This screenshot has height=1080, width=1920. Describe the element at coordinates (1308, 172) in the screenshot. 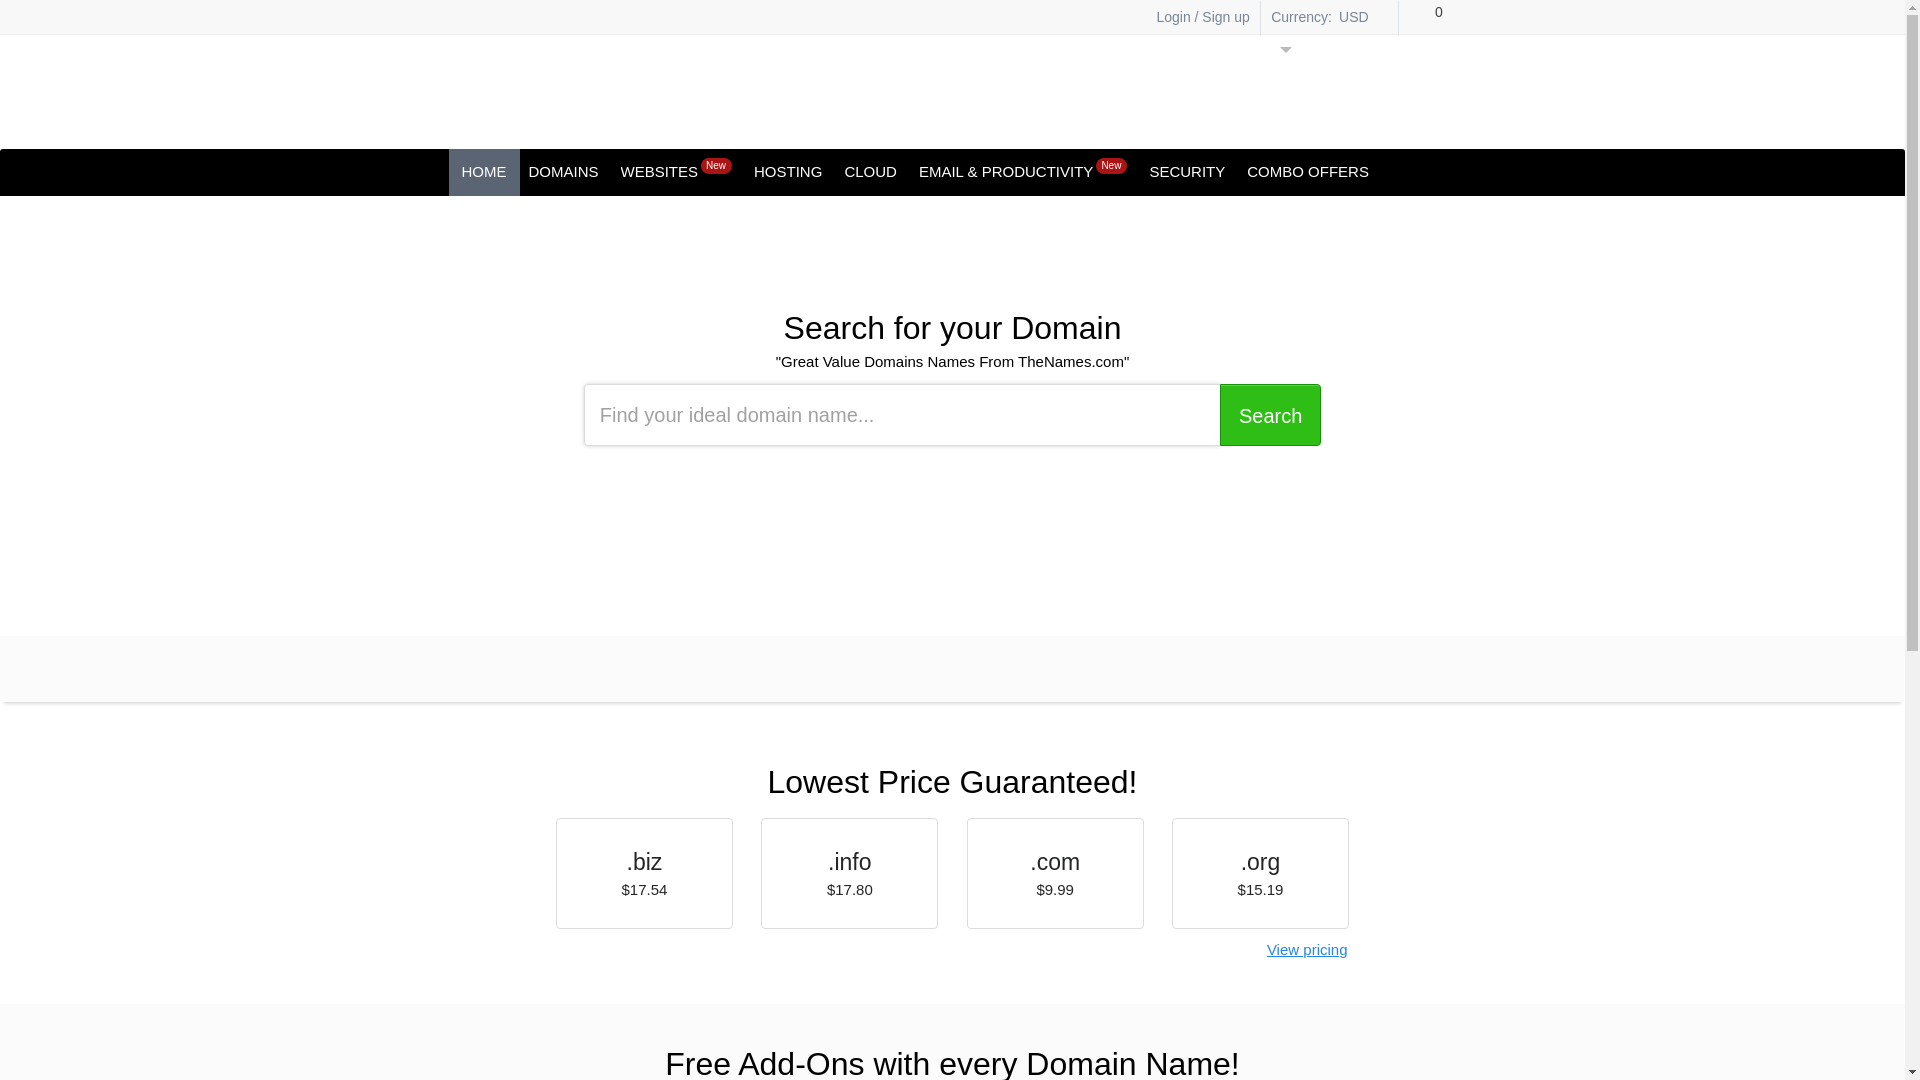

I see `COMBO OFFERS` at that location.